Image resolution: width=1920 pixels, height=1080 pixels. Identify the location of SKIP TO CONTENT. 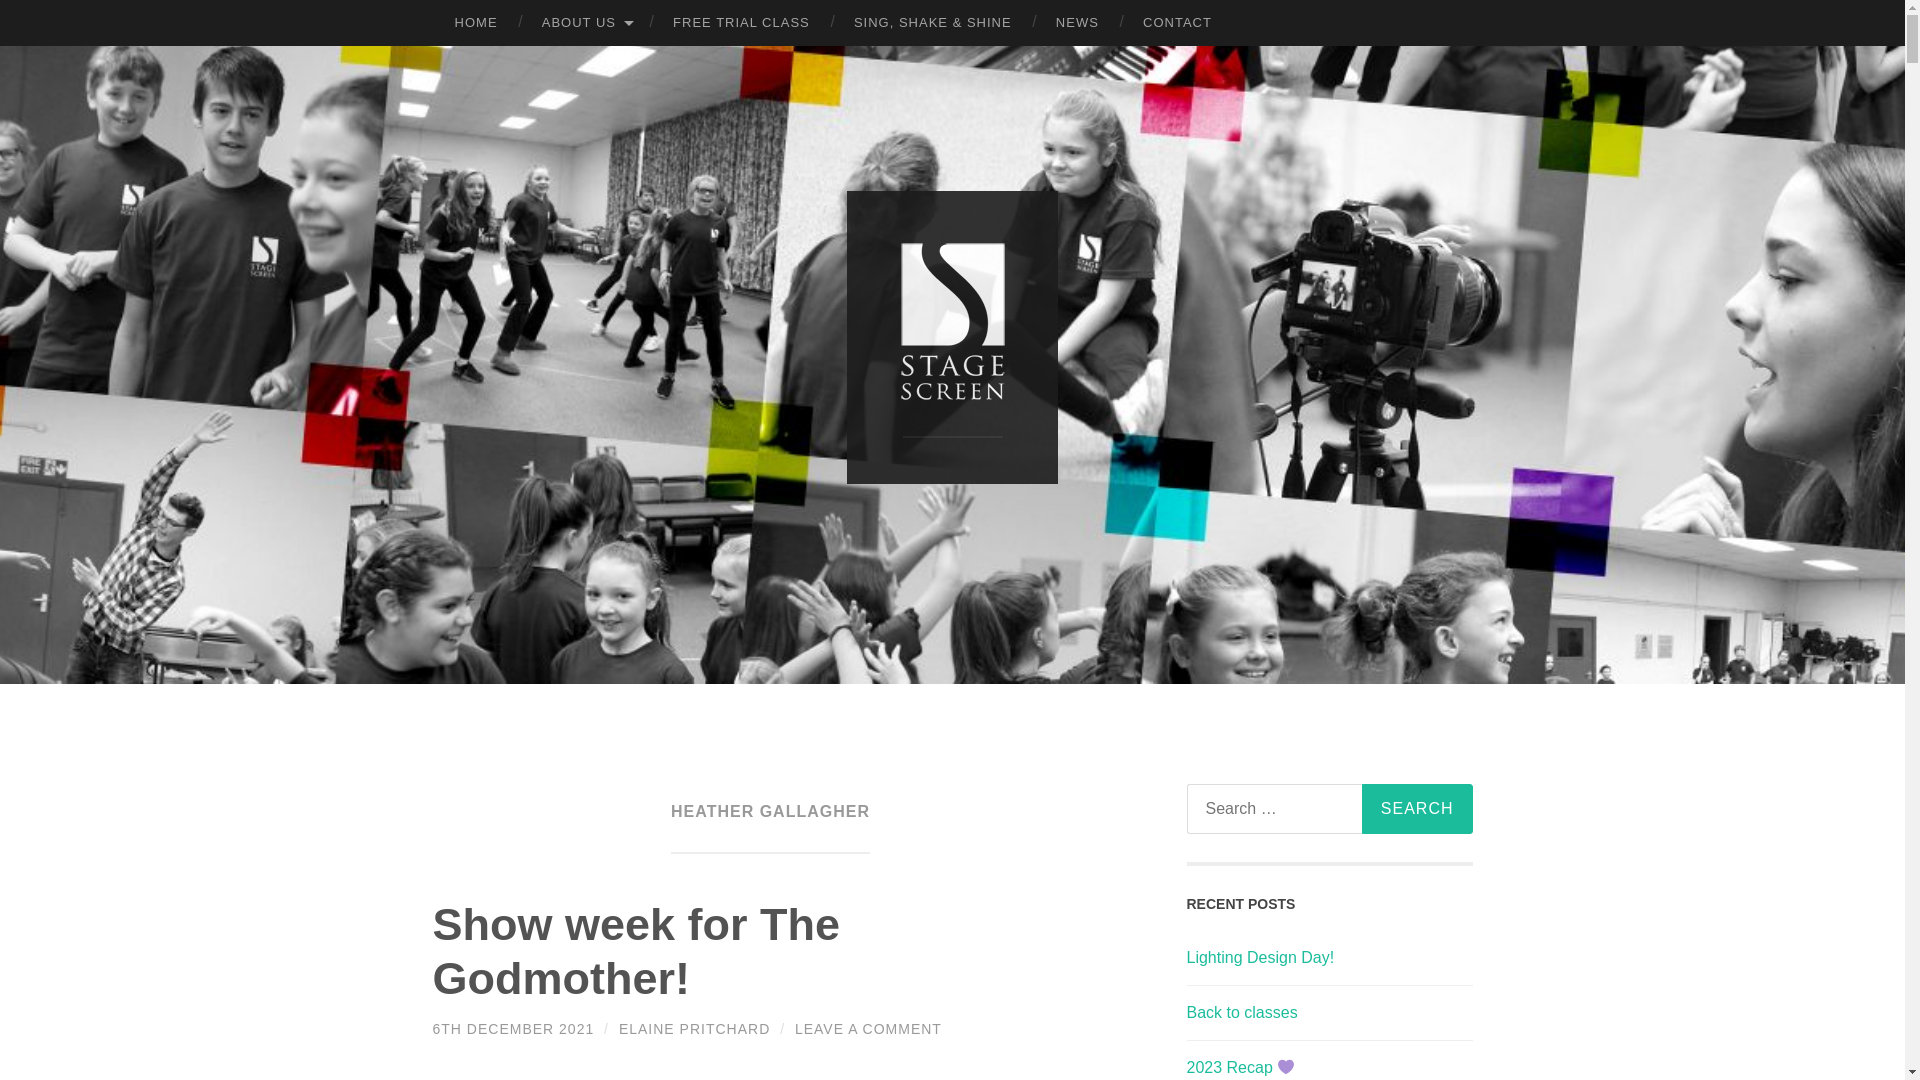
(21, 16).